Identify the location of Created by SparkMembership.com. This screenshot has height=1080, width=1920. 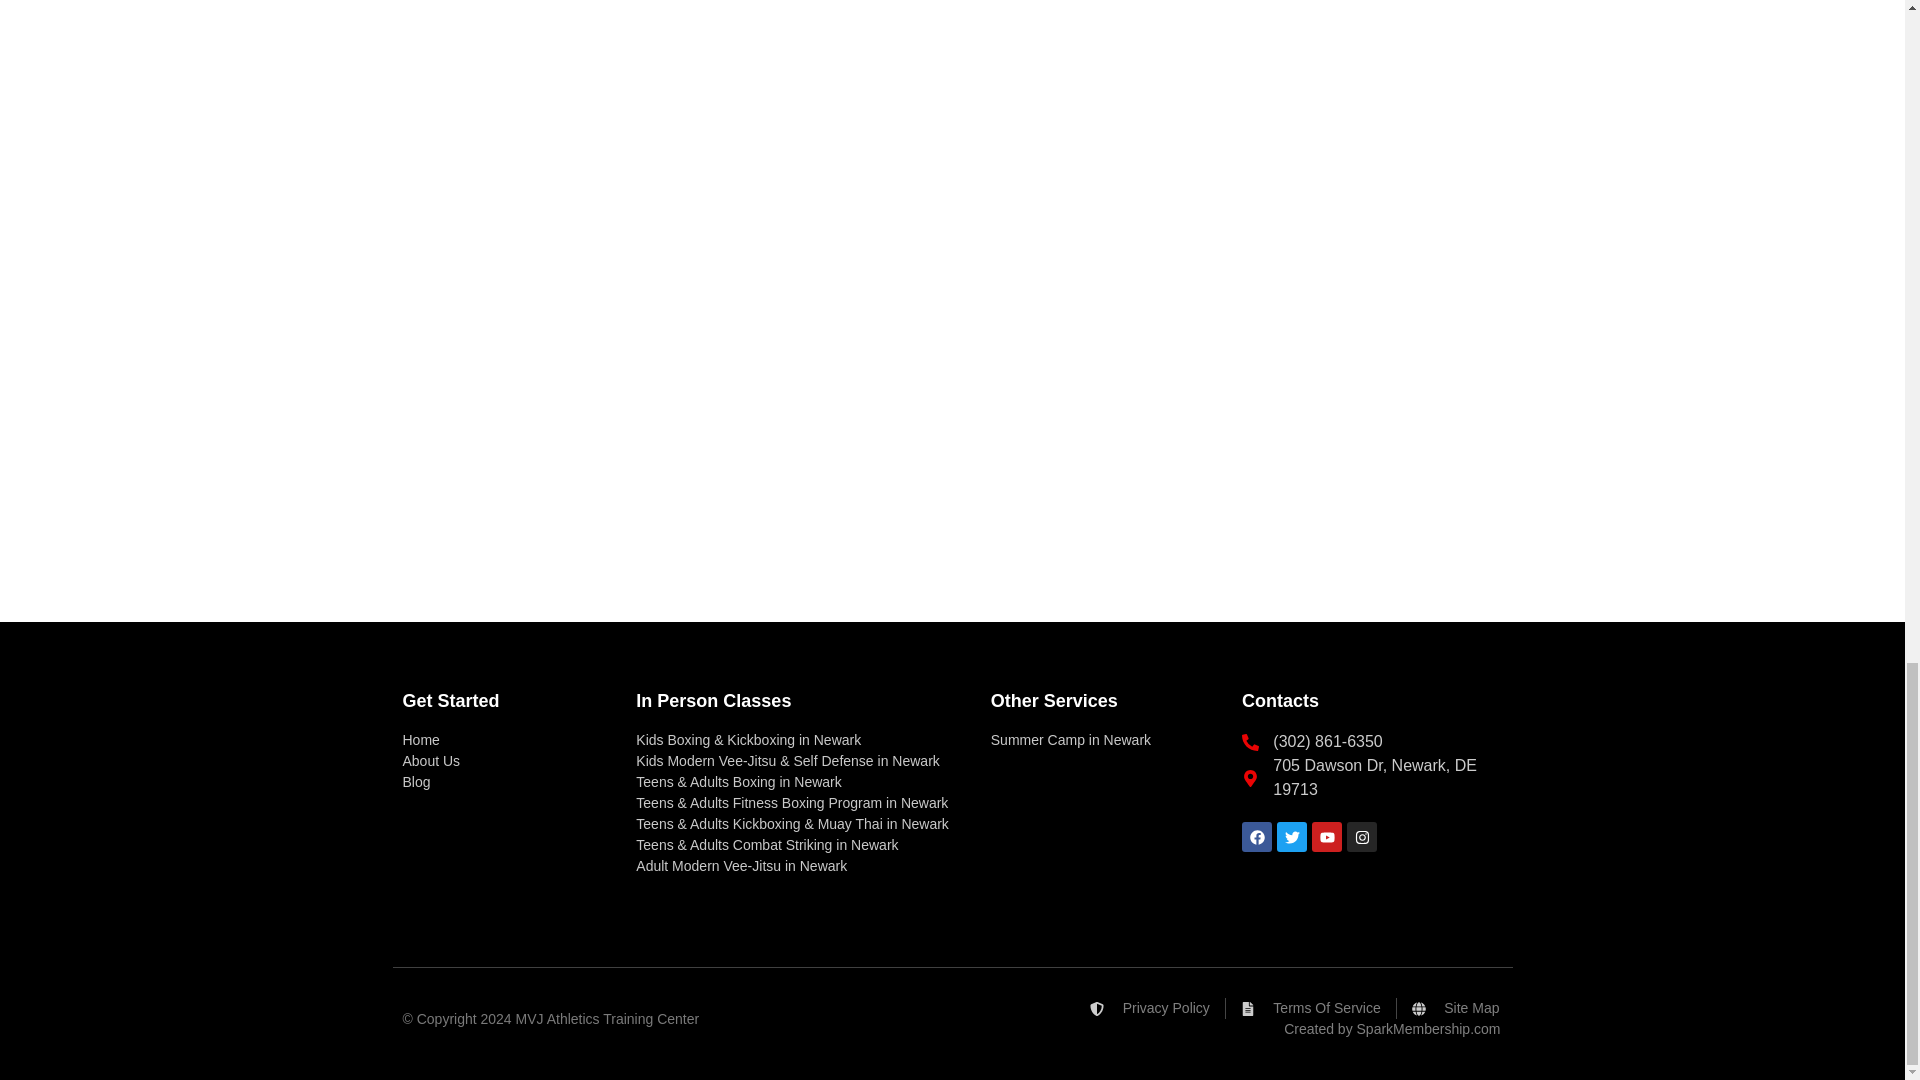
(1392, 1030).